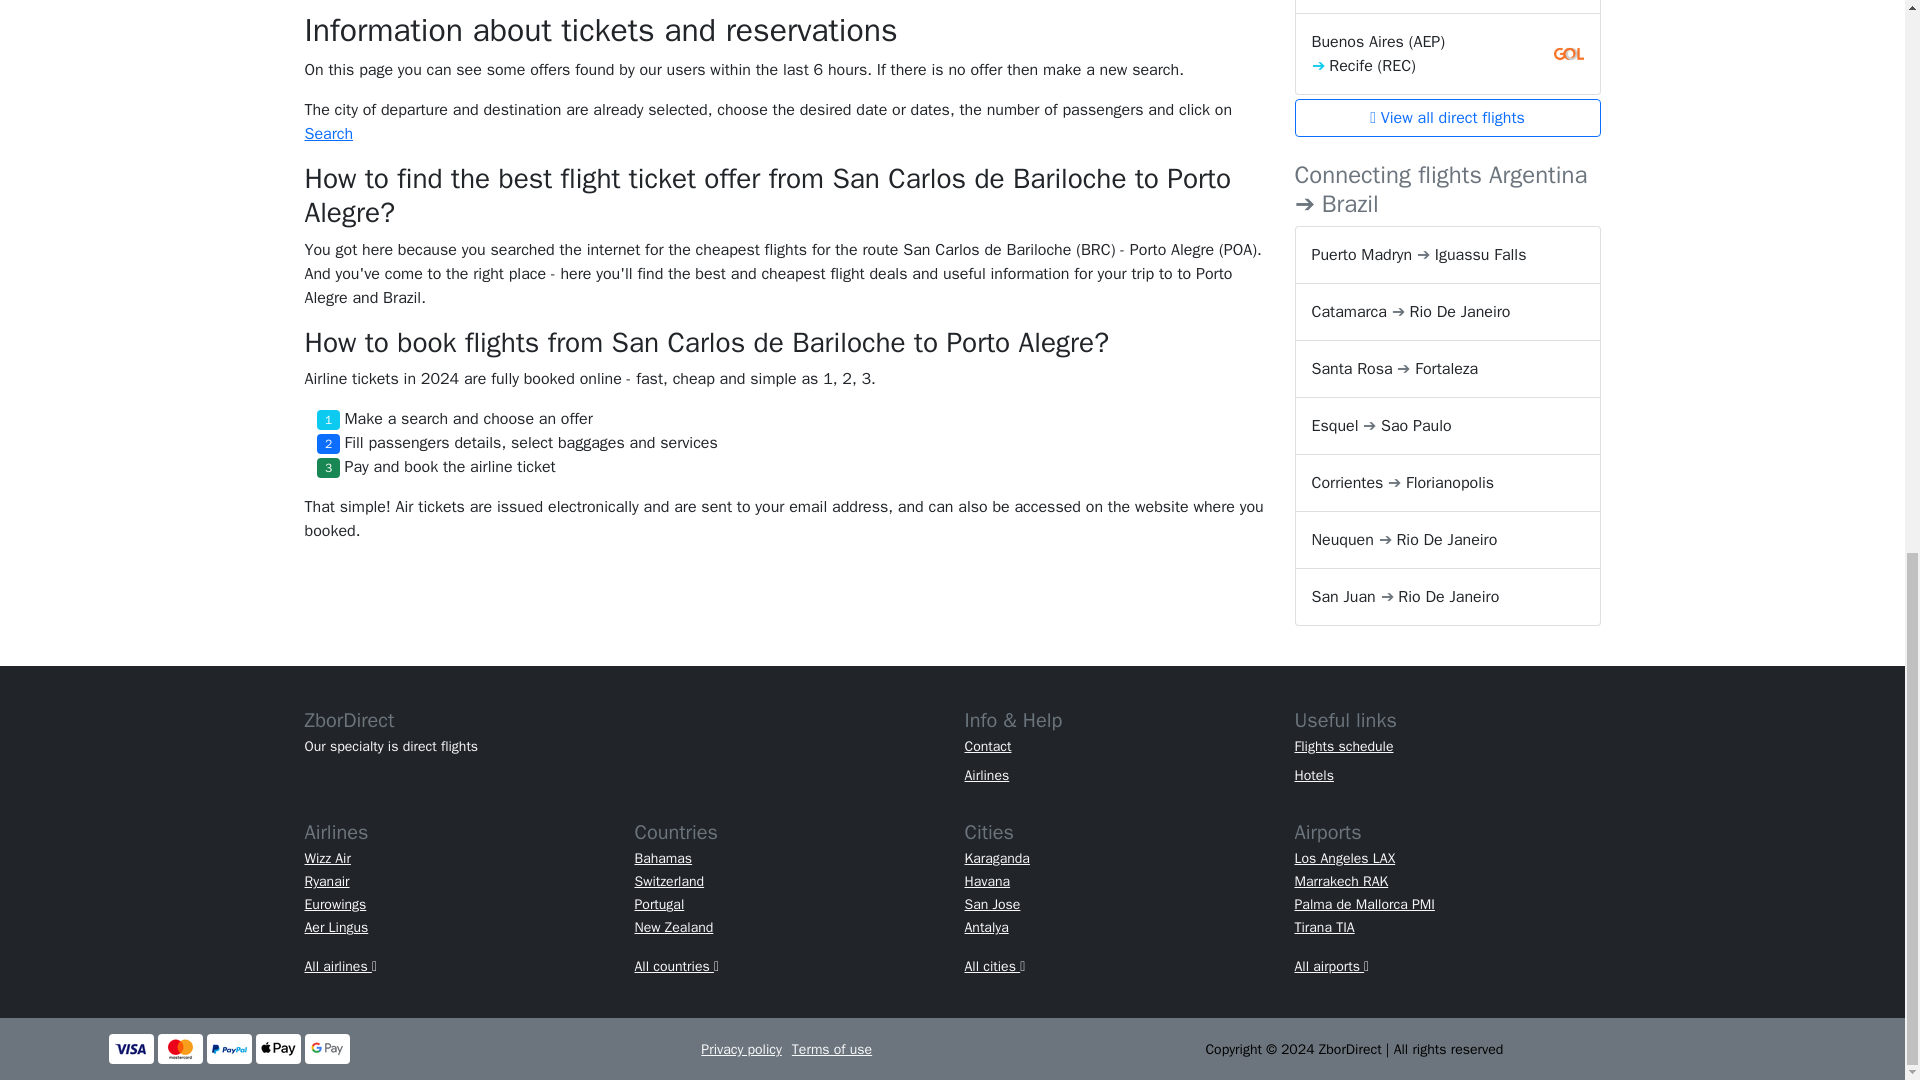 This screenshot has width=1920, height=1080. What do you see at coordinates (1344, 746) in the screenshot?
I see `Flights schedule` at bounding box center [1344, 746].